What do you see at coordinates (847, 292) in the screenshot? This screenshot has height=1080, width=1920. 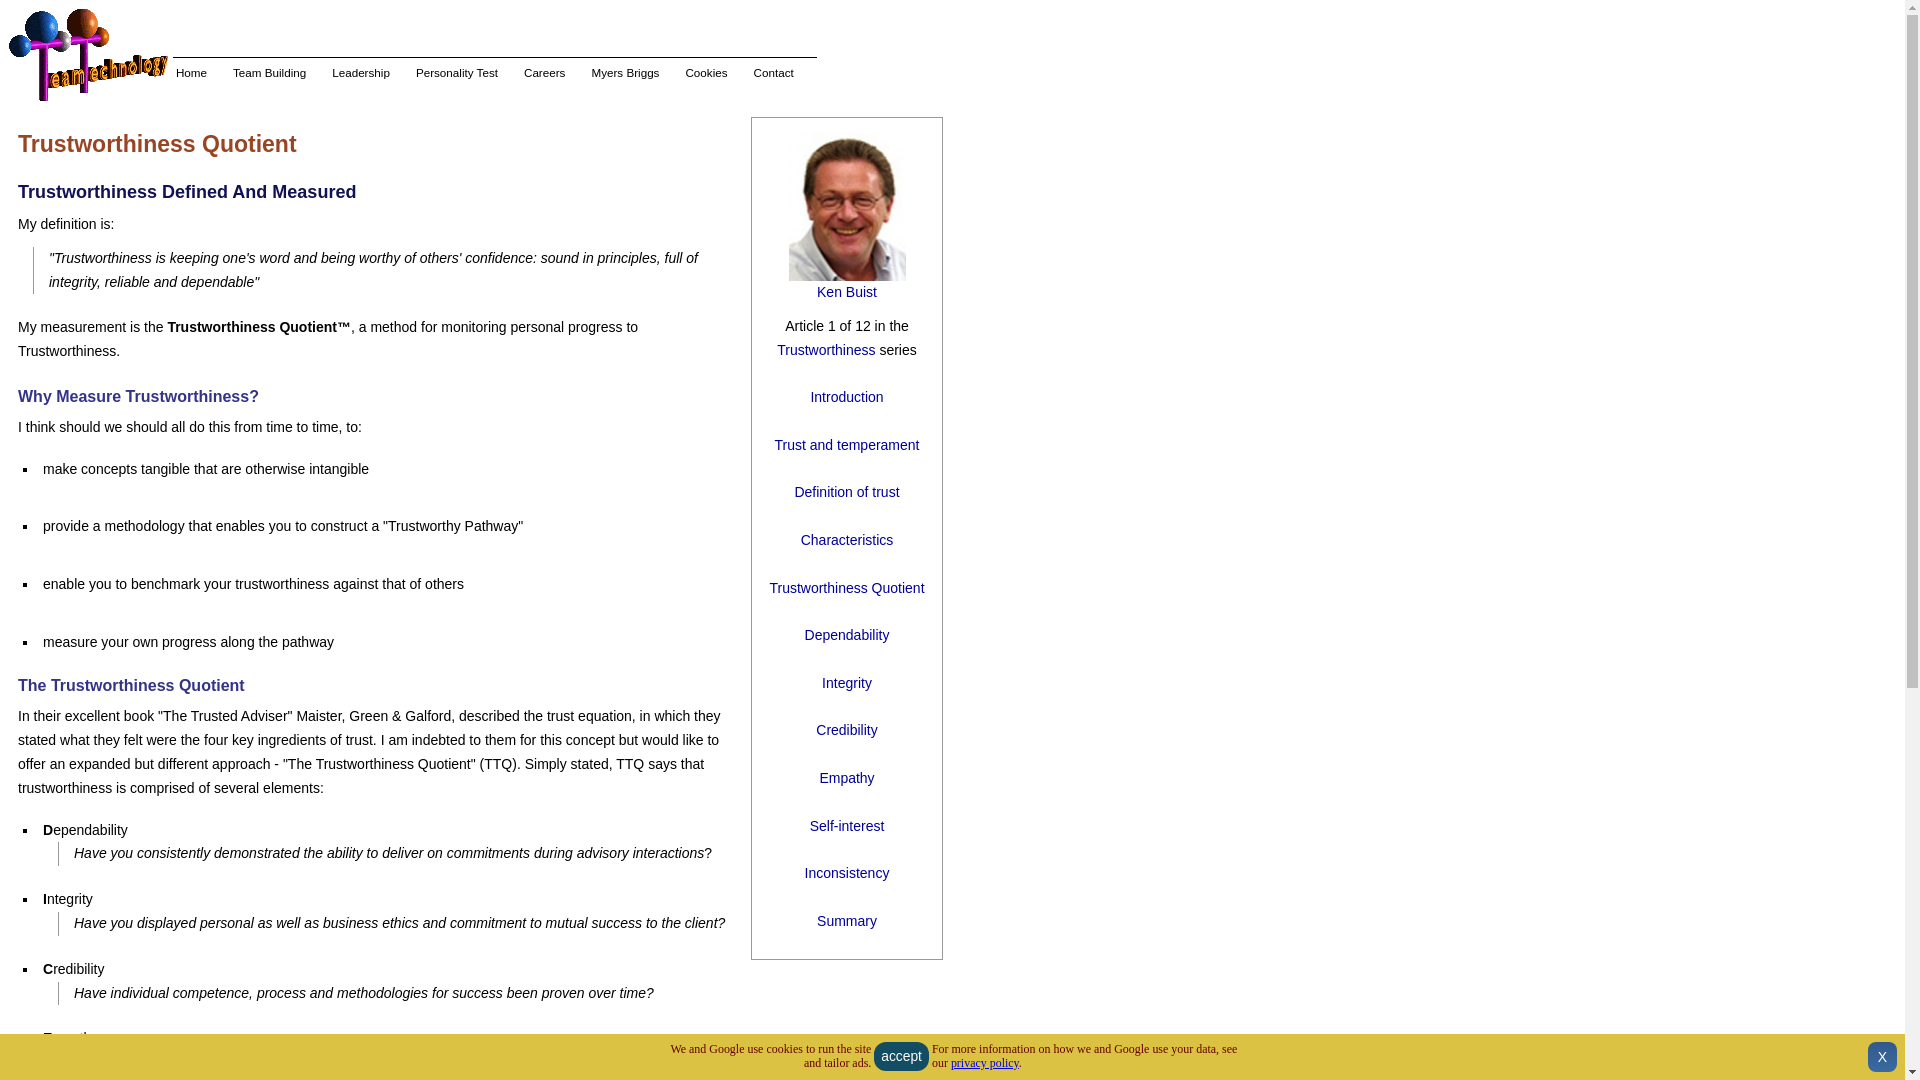 I see `Ken Buist` at bounding box center [847, 292].